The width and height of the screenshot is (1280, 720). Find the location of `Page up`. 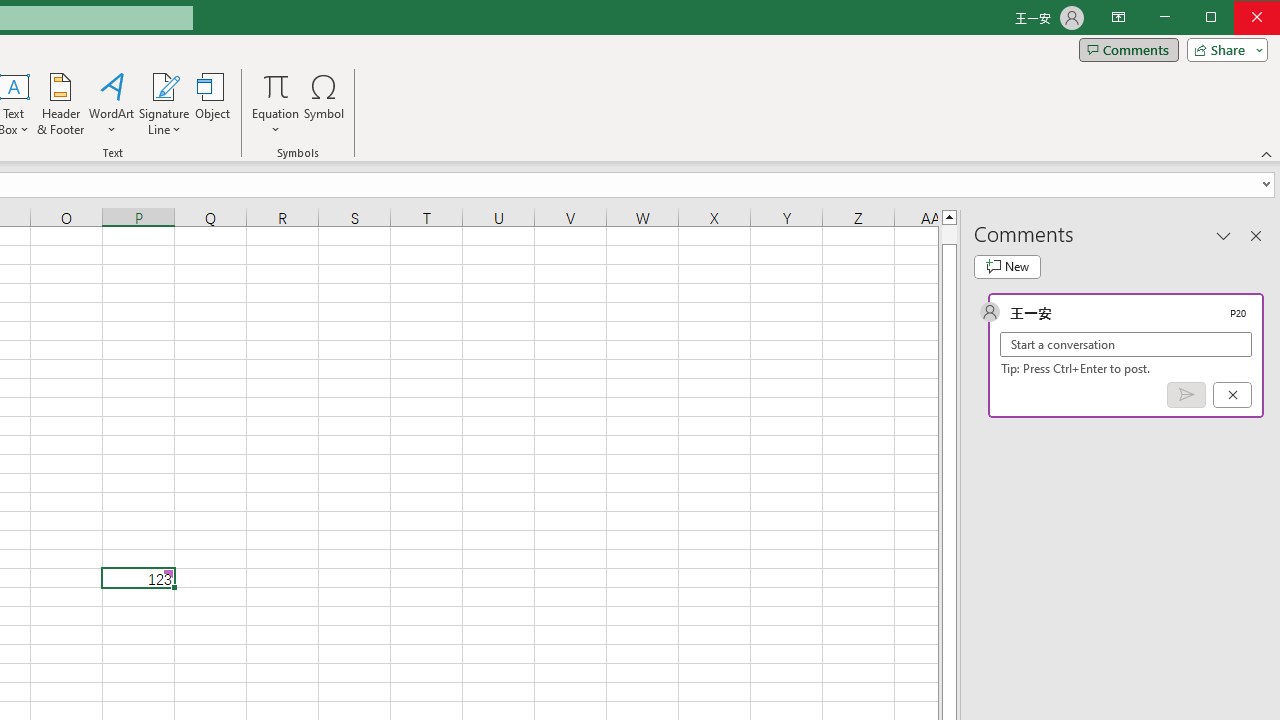

Page up is located at coordinates (948, 234).